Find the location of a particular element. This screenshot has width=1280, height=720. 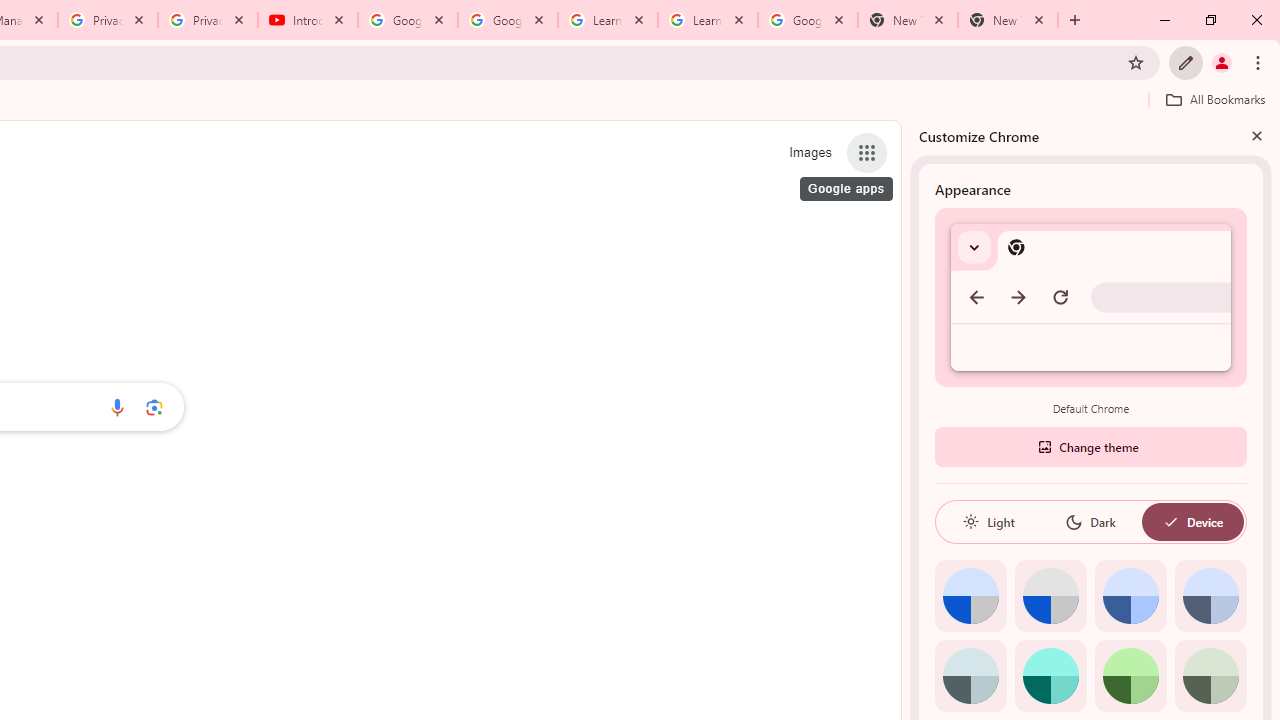

New Tab is located at coordinates (907, 20).